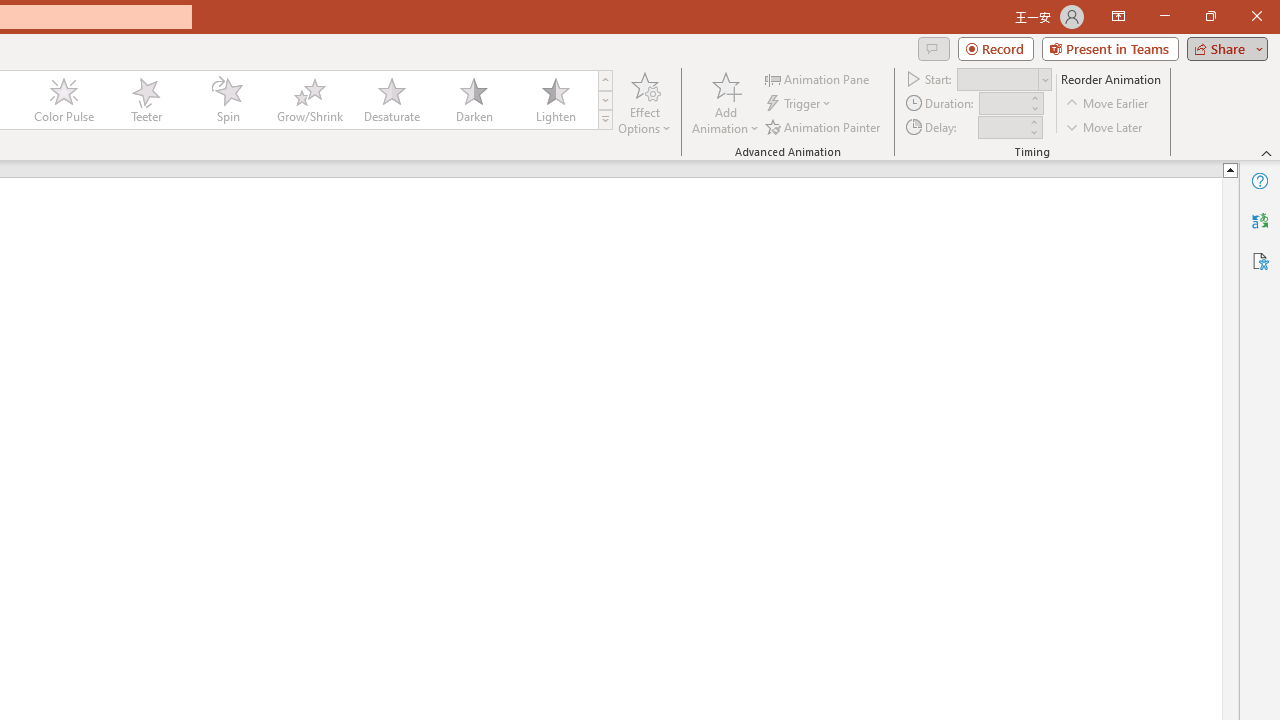 The image size is (1280, 720). I want to click on Animation Duration, so click(1003, 104).